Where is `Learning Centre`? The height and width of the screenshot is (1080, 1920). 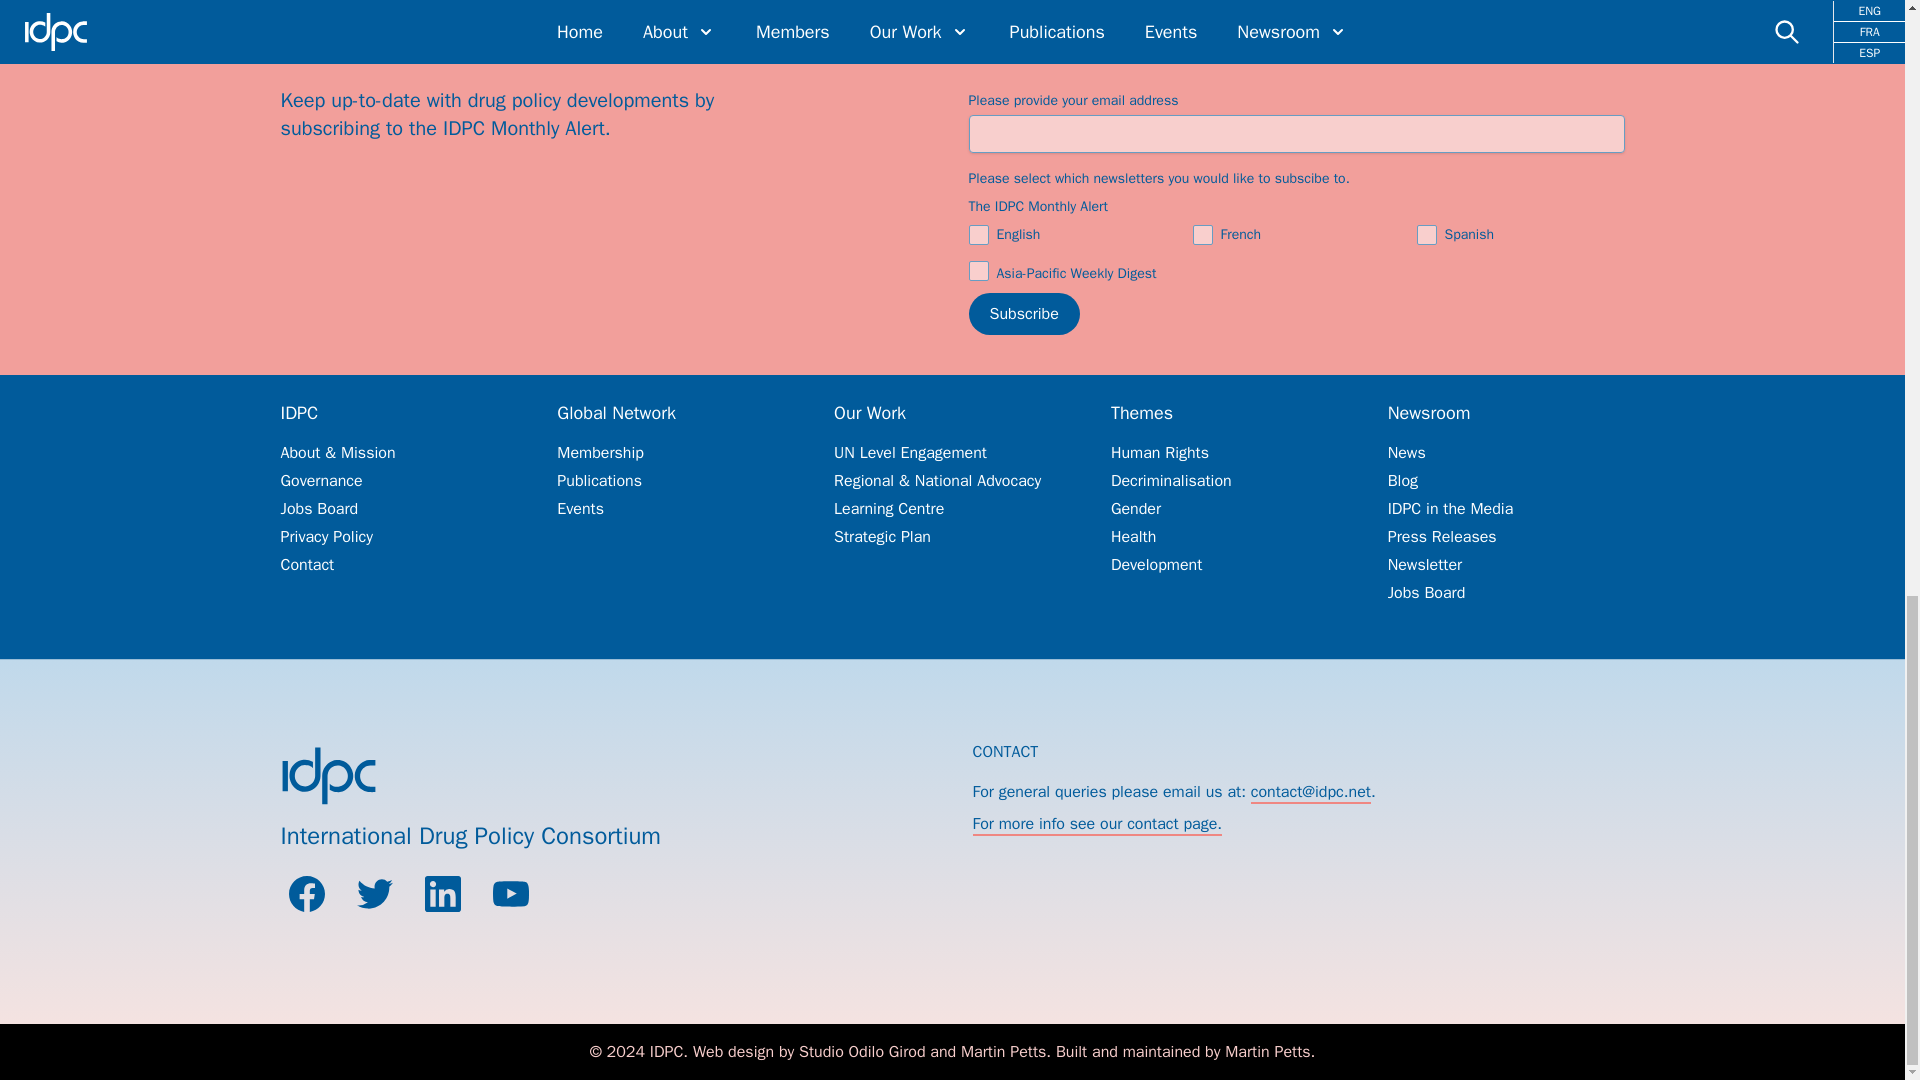
Learning Centre is located at coordinates (952, 508).